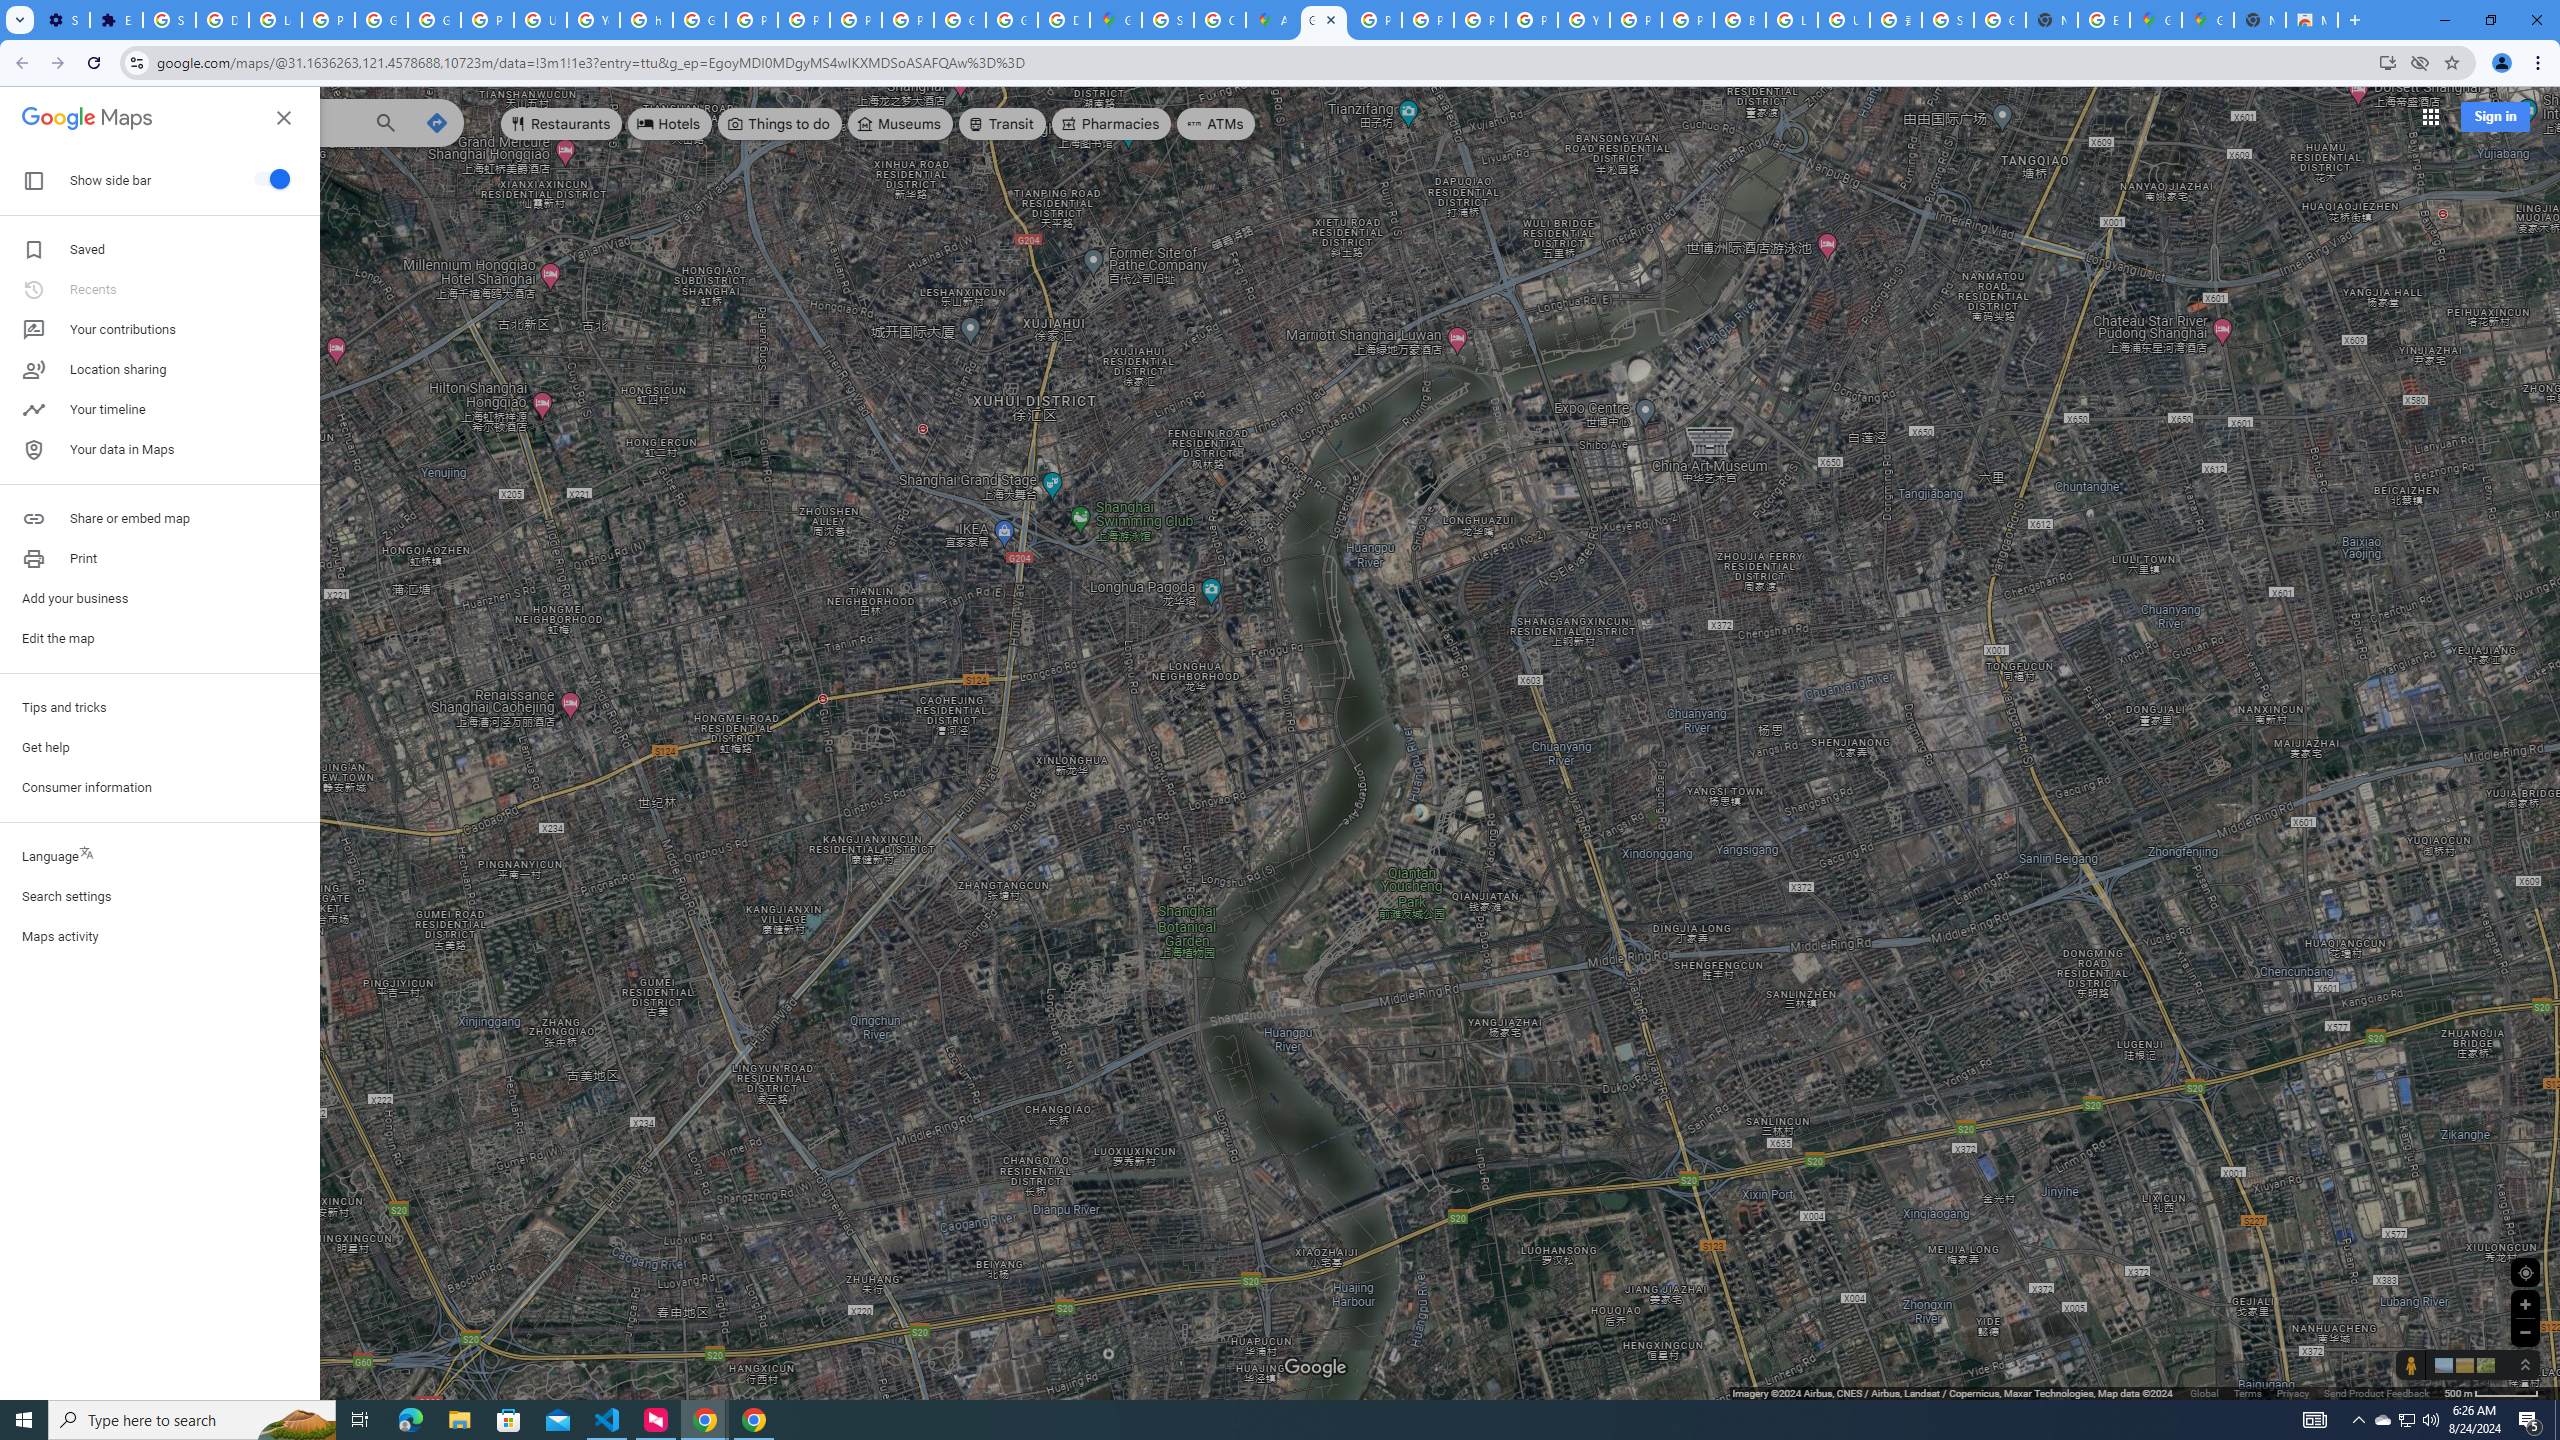 Image resolution: width=2560 pixels, height=1440 pixels. Describe the element at coordinates (160, 450) in the screenshot. I see `Your data in Maps` at that location.